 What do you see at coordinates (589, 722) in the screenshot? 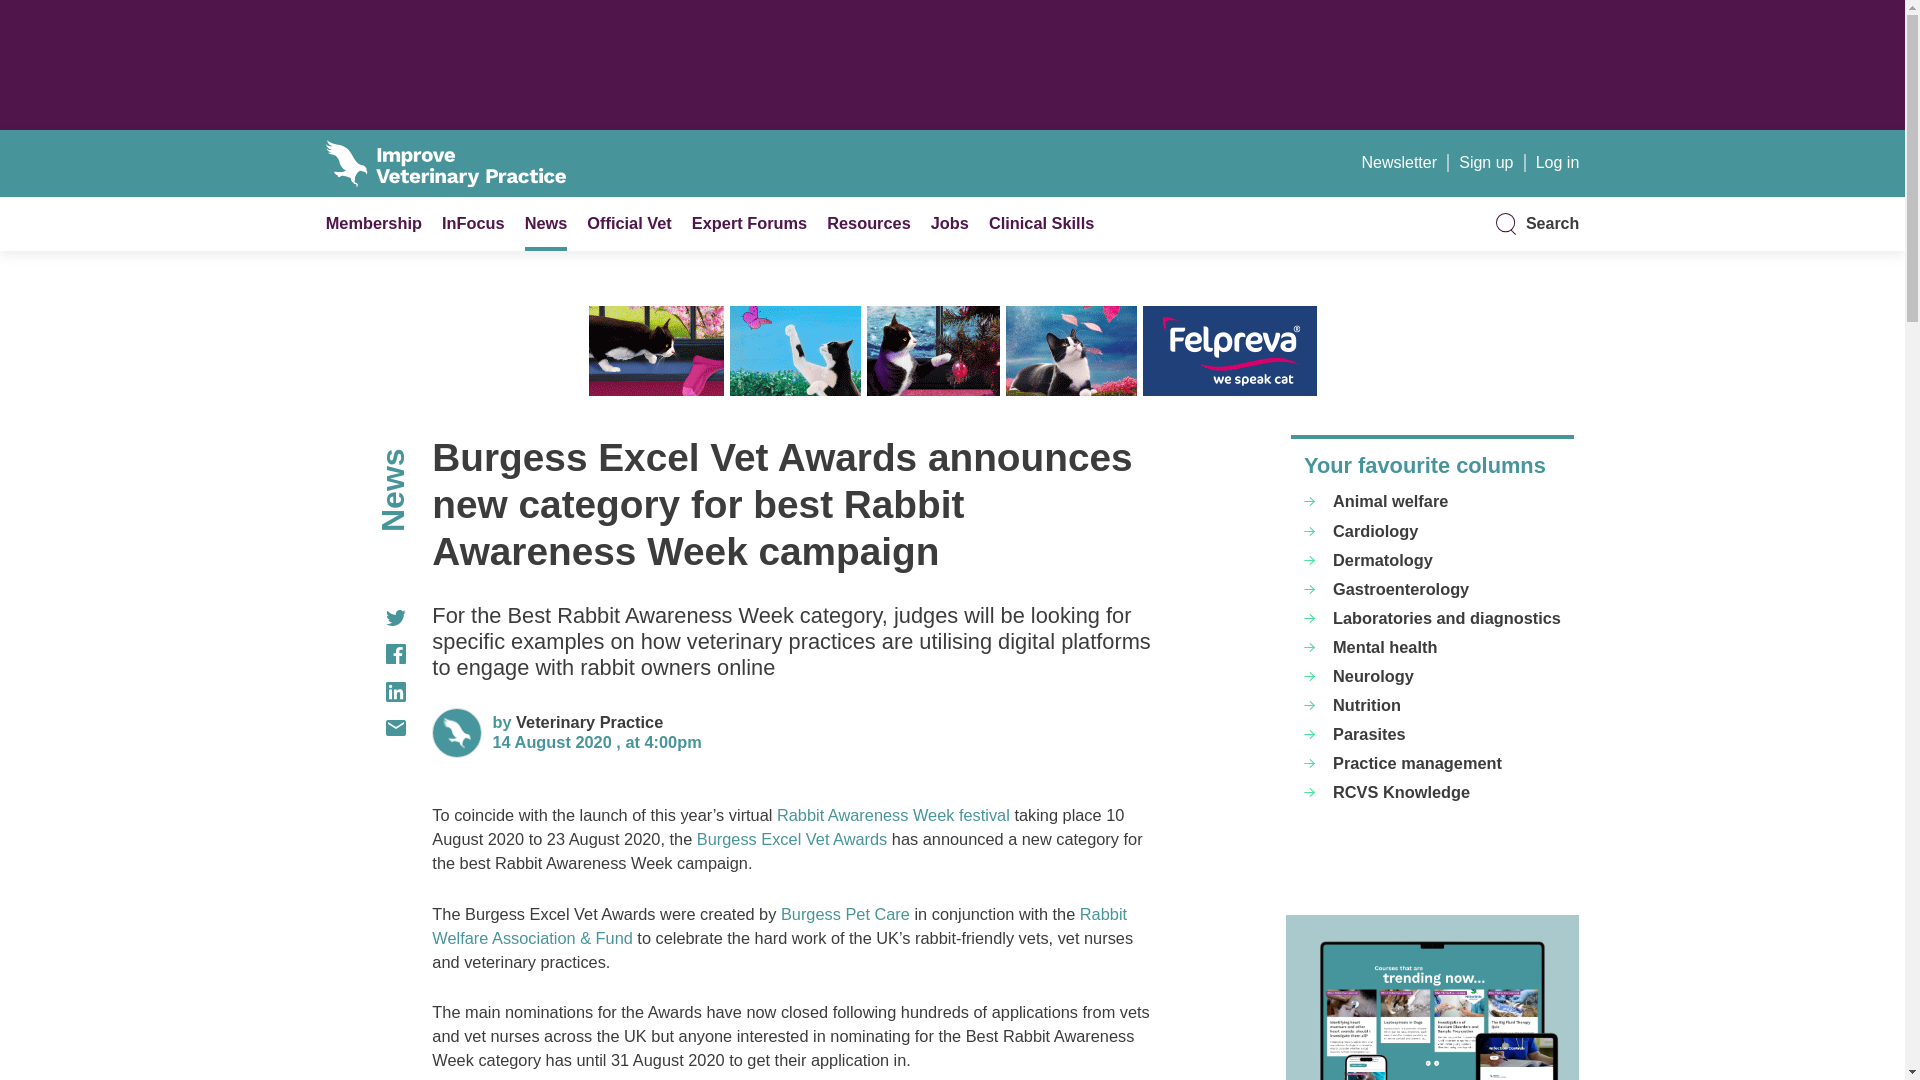
I see `veterinary-practice` at bounding box center [589, 722].